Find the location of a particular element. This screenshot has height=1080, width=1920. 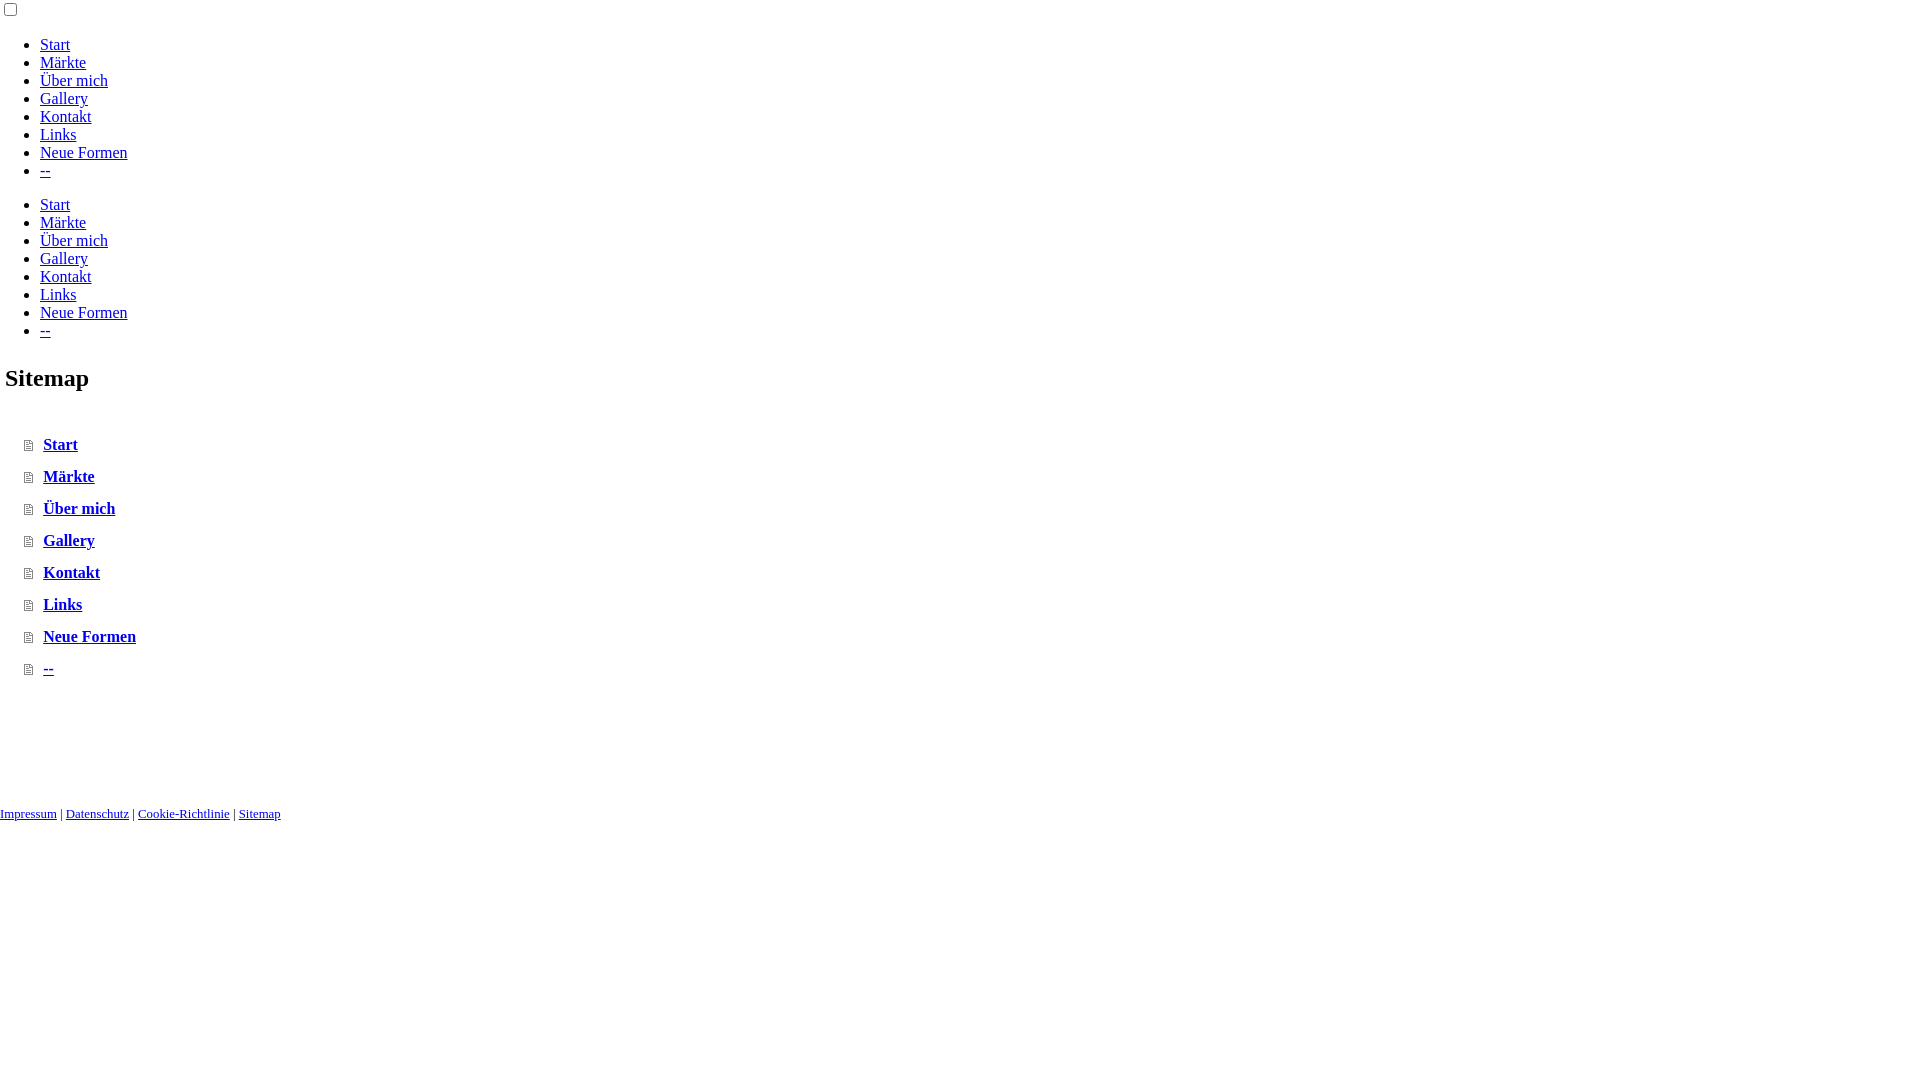

Gallery is located at coordinates (64, 98).